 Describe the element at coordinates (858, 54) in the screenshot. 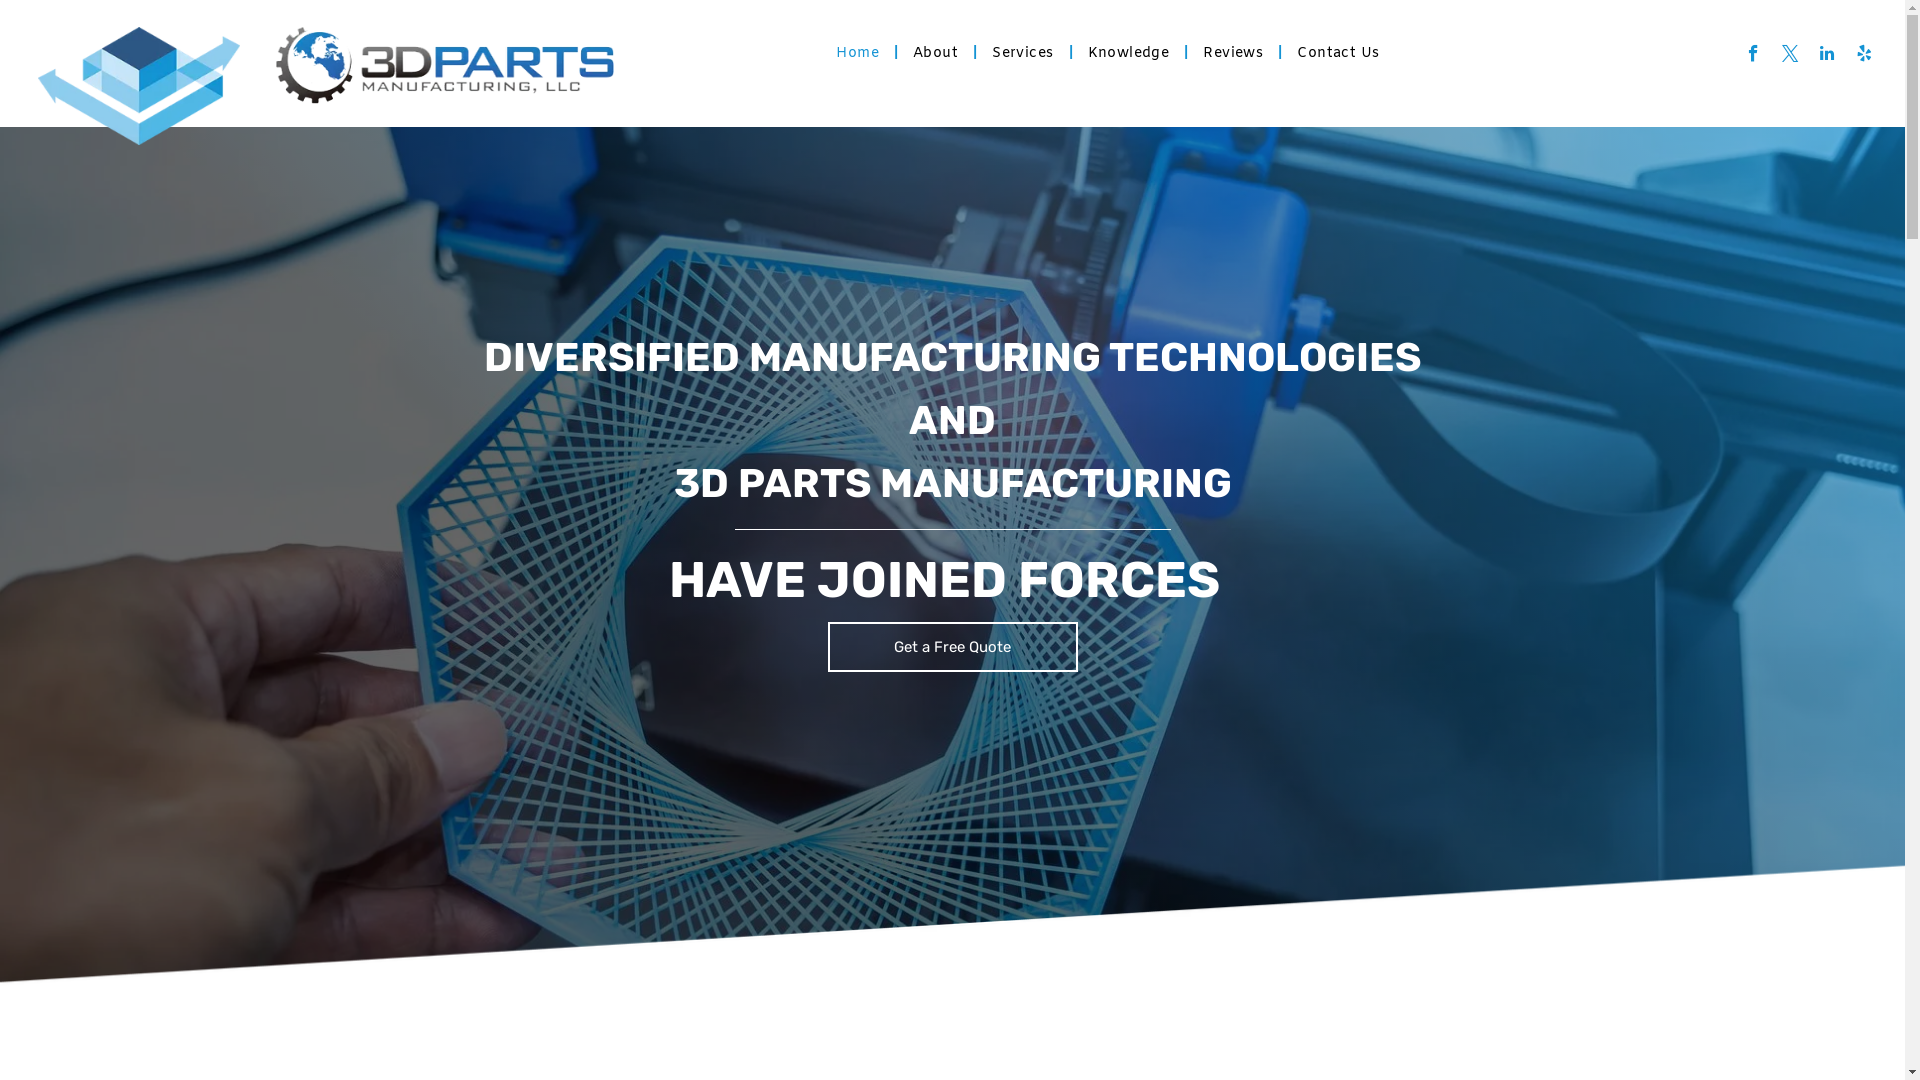

I see `Home` at that location.